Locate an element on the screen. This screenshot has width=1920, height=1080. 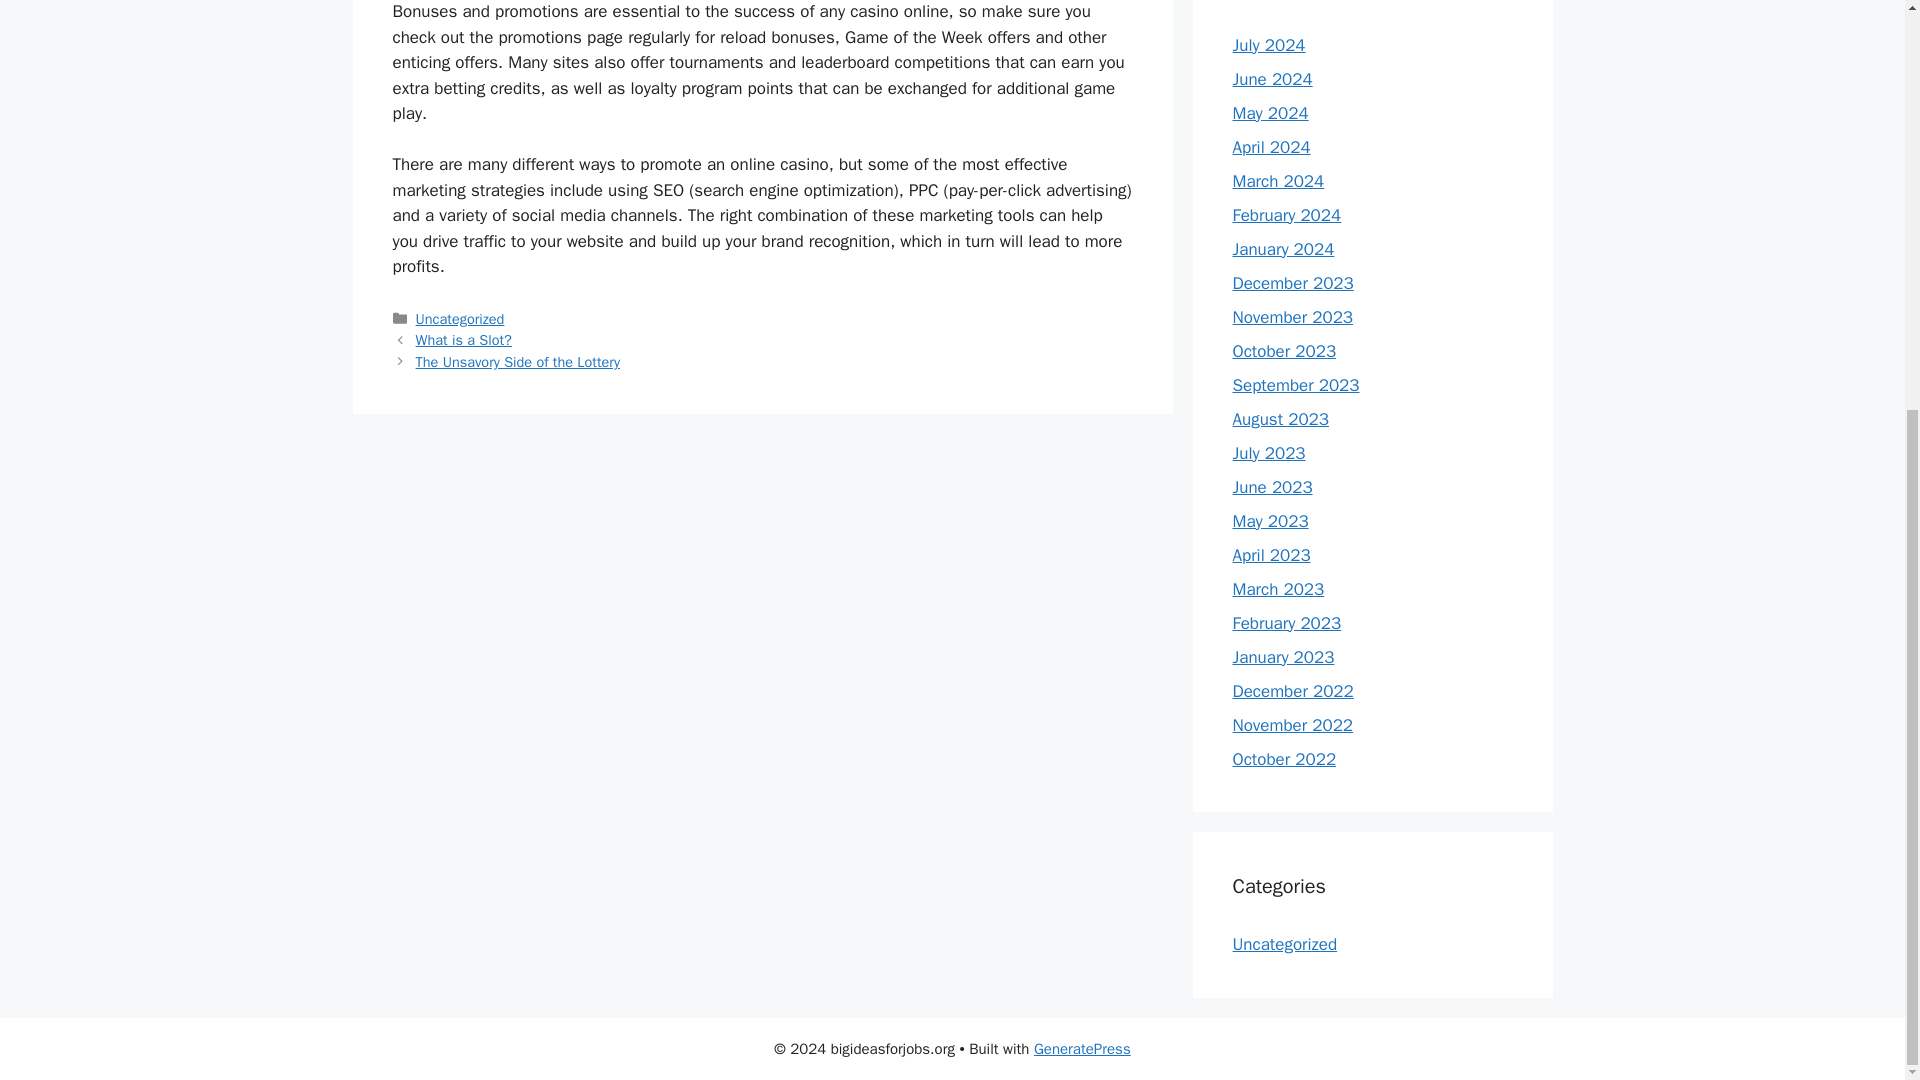
April 2023 is located at coordinates (1270, 554).